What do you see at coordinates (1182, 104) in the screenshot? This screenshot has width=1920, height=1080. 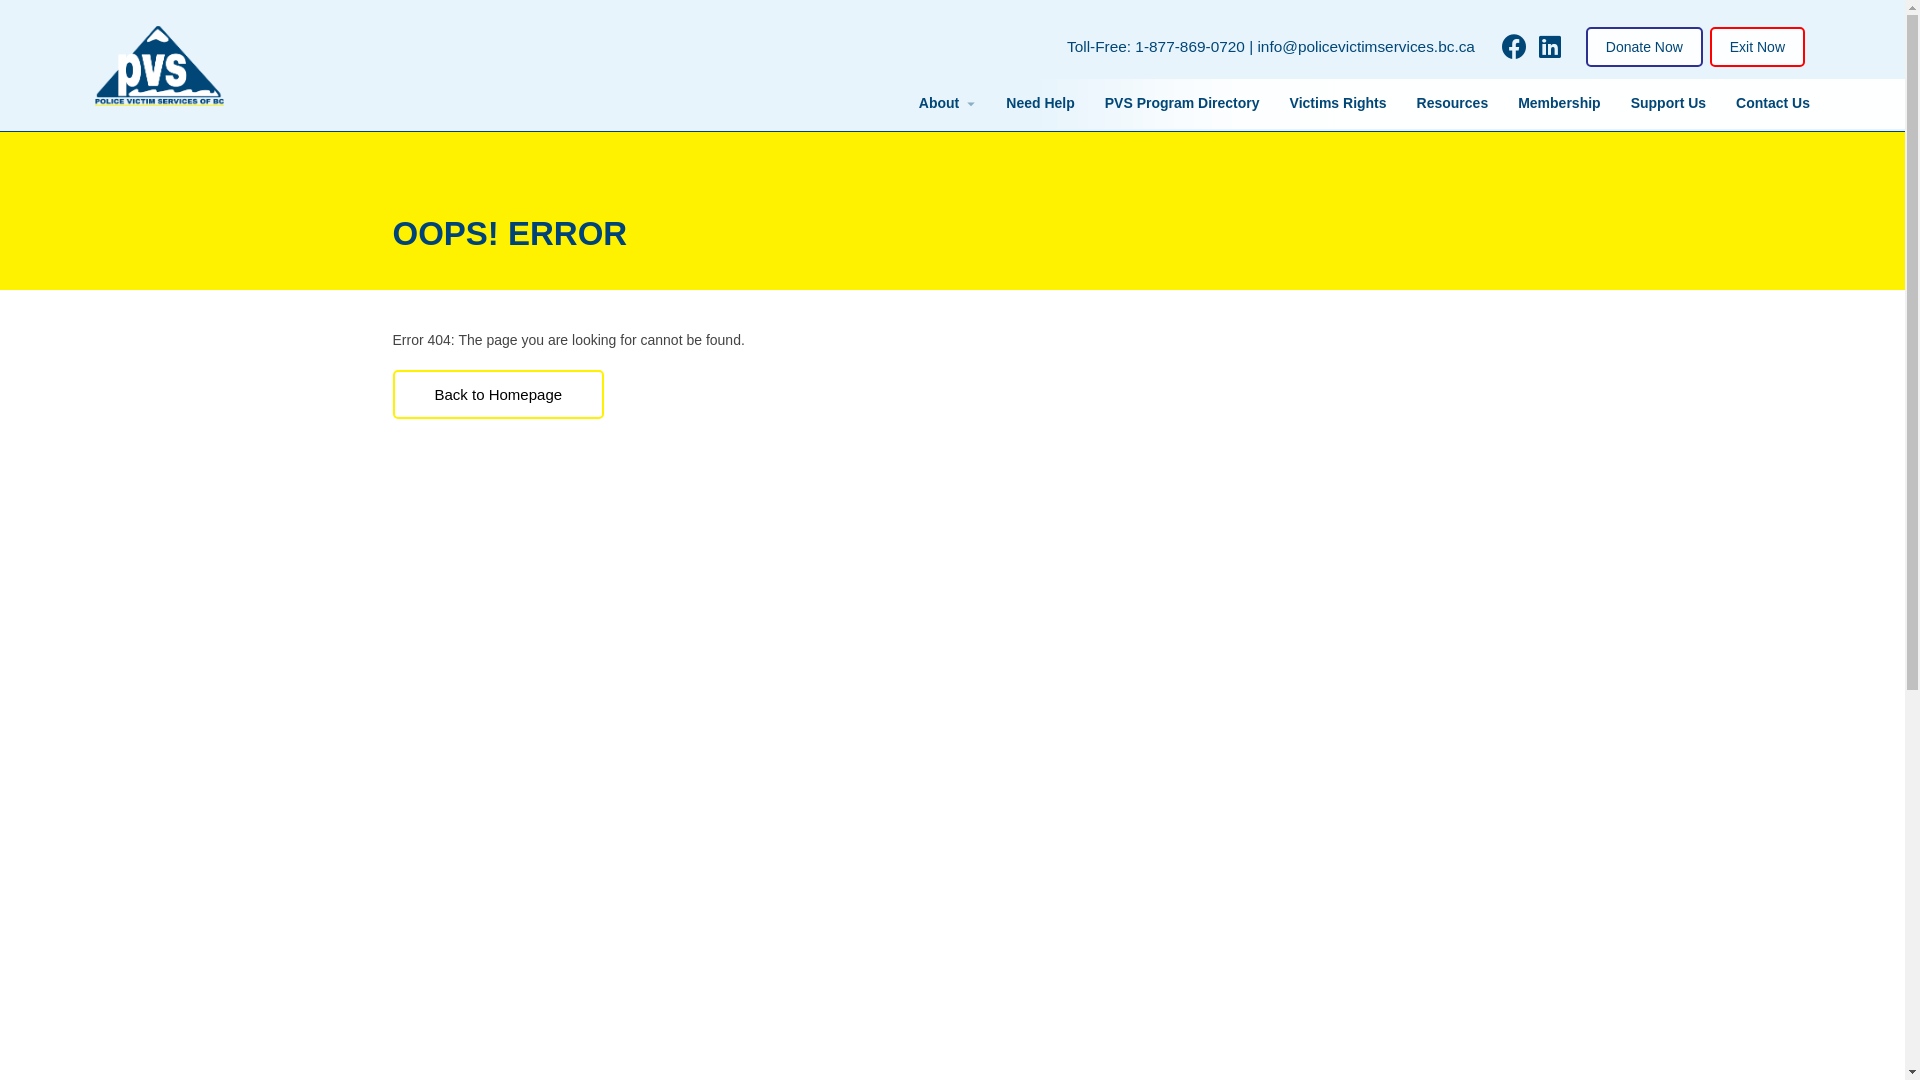 I see `PVS Program Directory` at bounding box center [1182, 104].